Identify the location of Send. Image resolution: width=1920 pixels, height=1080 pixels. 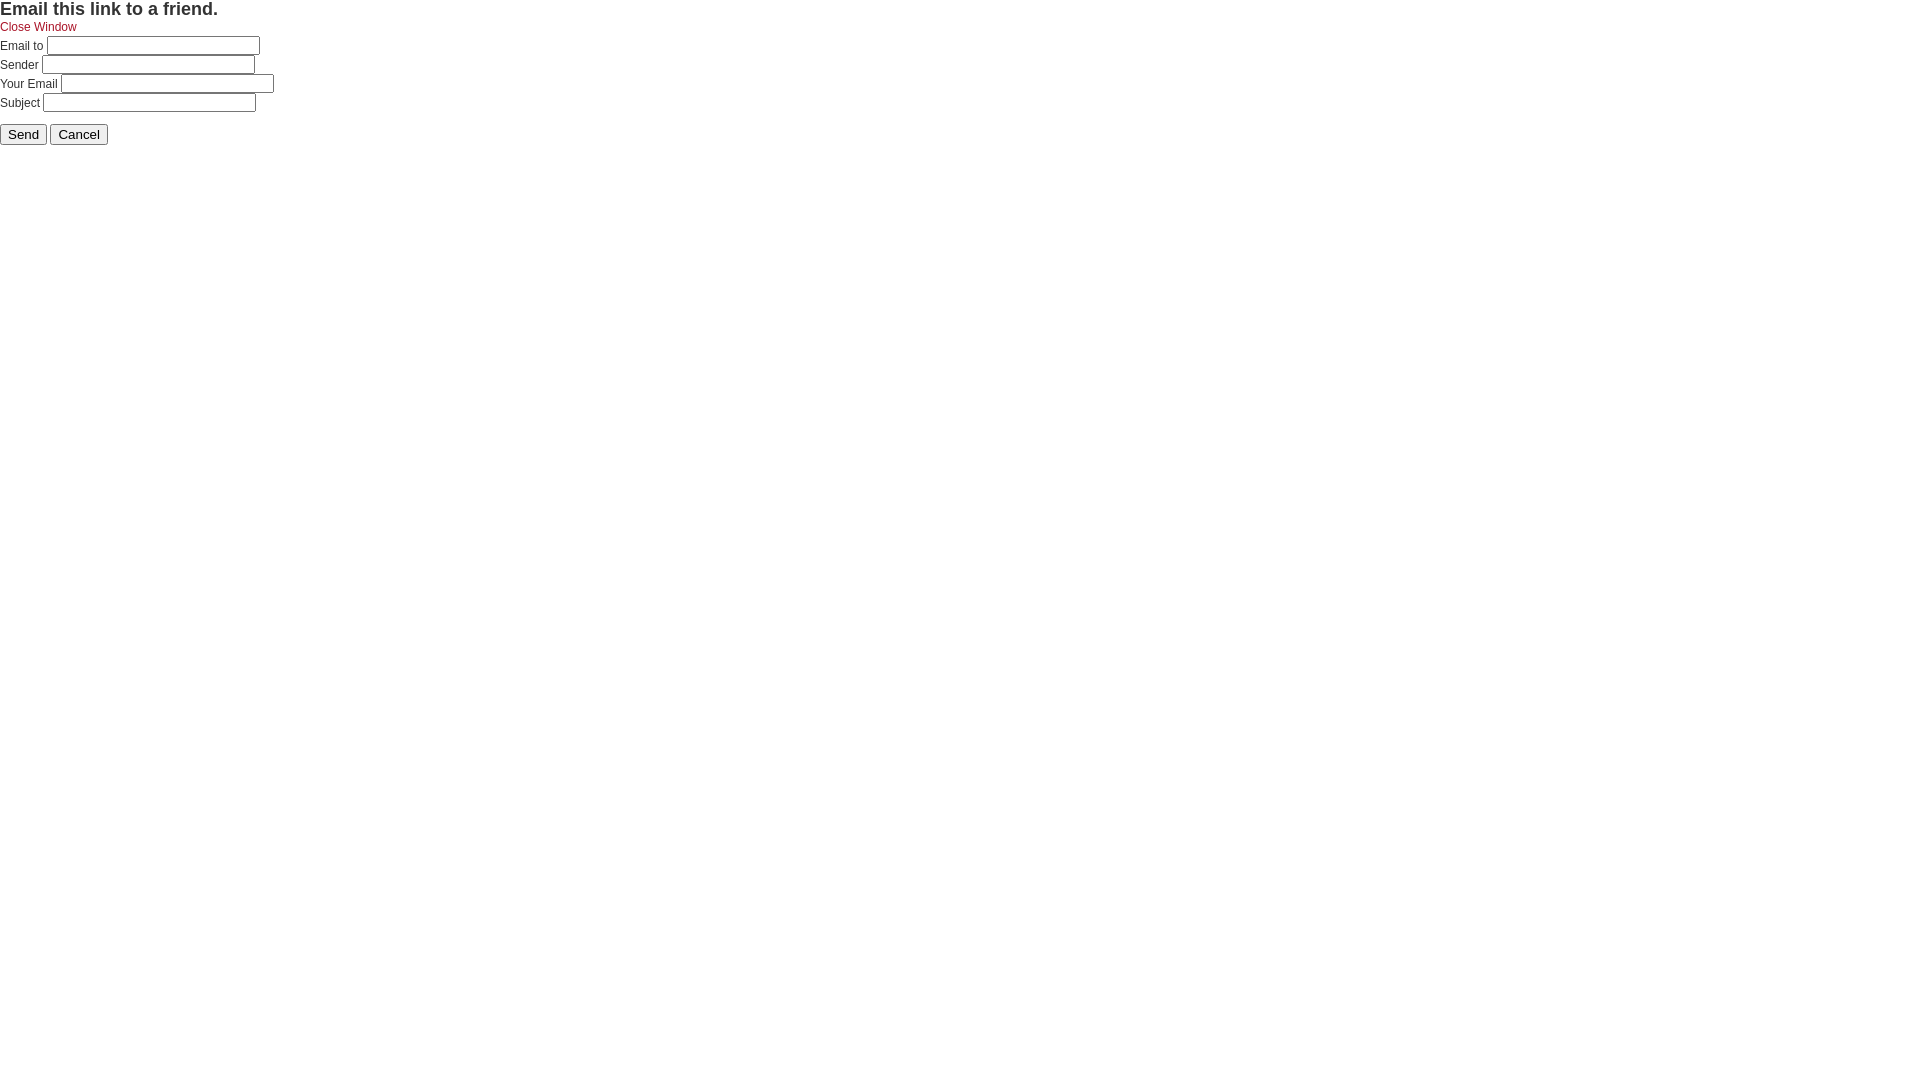
(24, 134).